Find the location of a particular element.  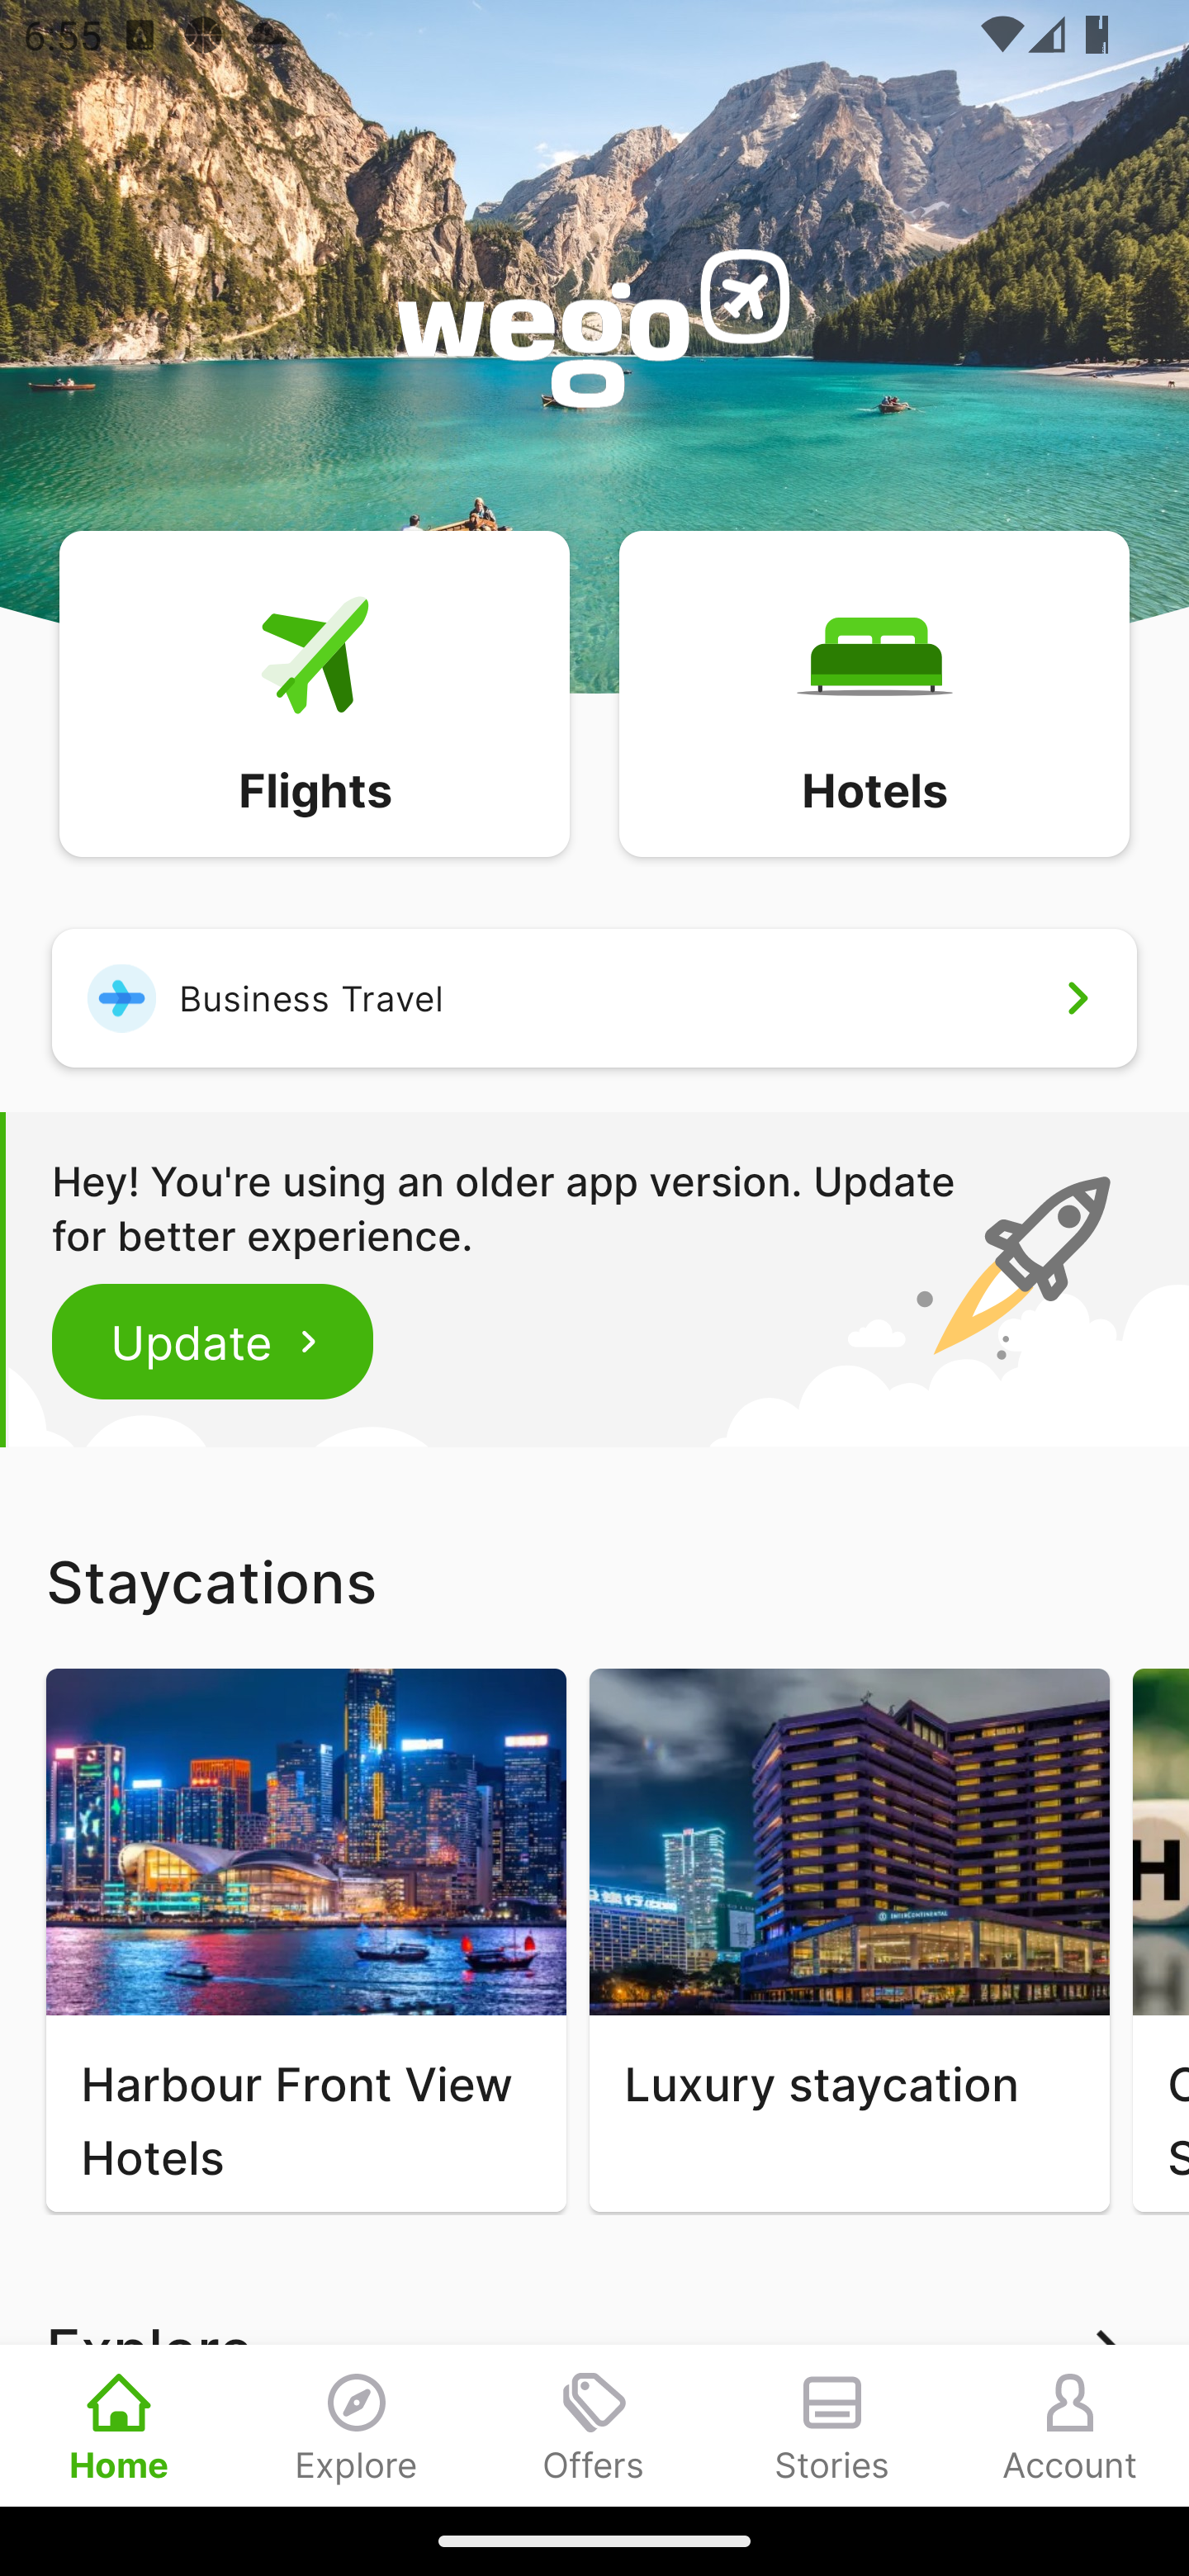

Update is located at coordinates (213, 1341).